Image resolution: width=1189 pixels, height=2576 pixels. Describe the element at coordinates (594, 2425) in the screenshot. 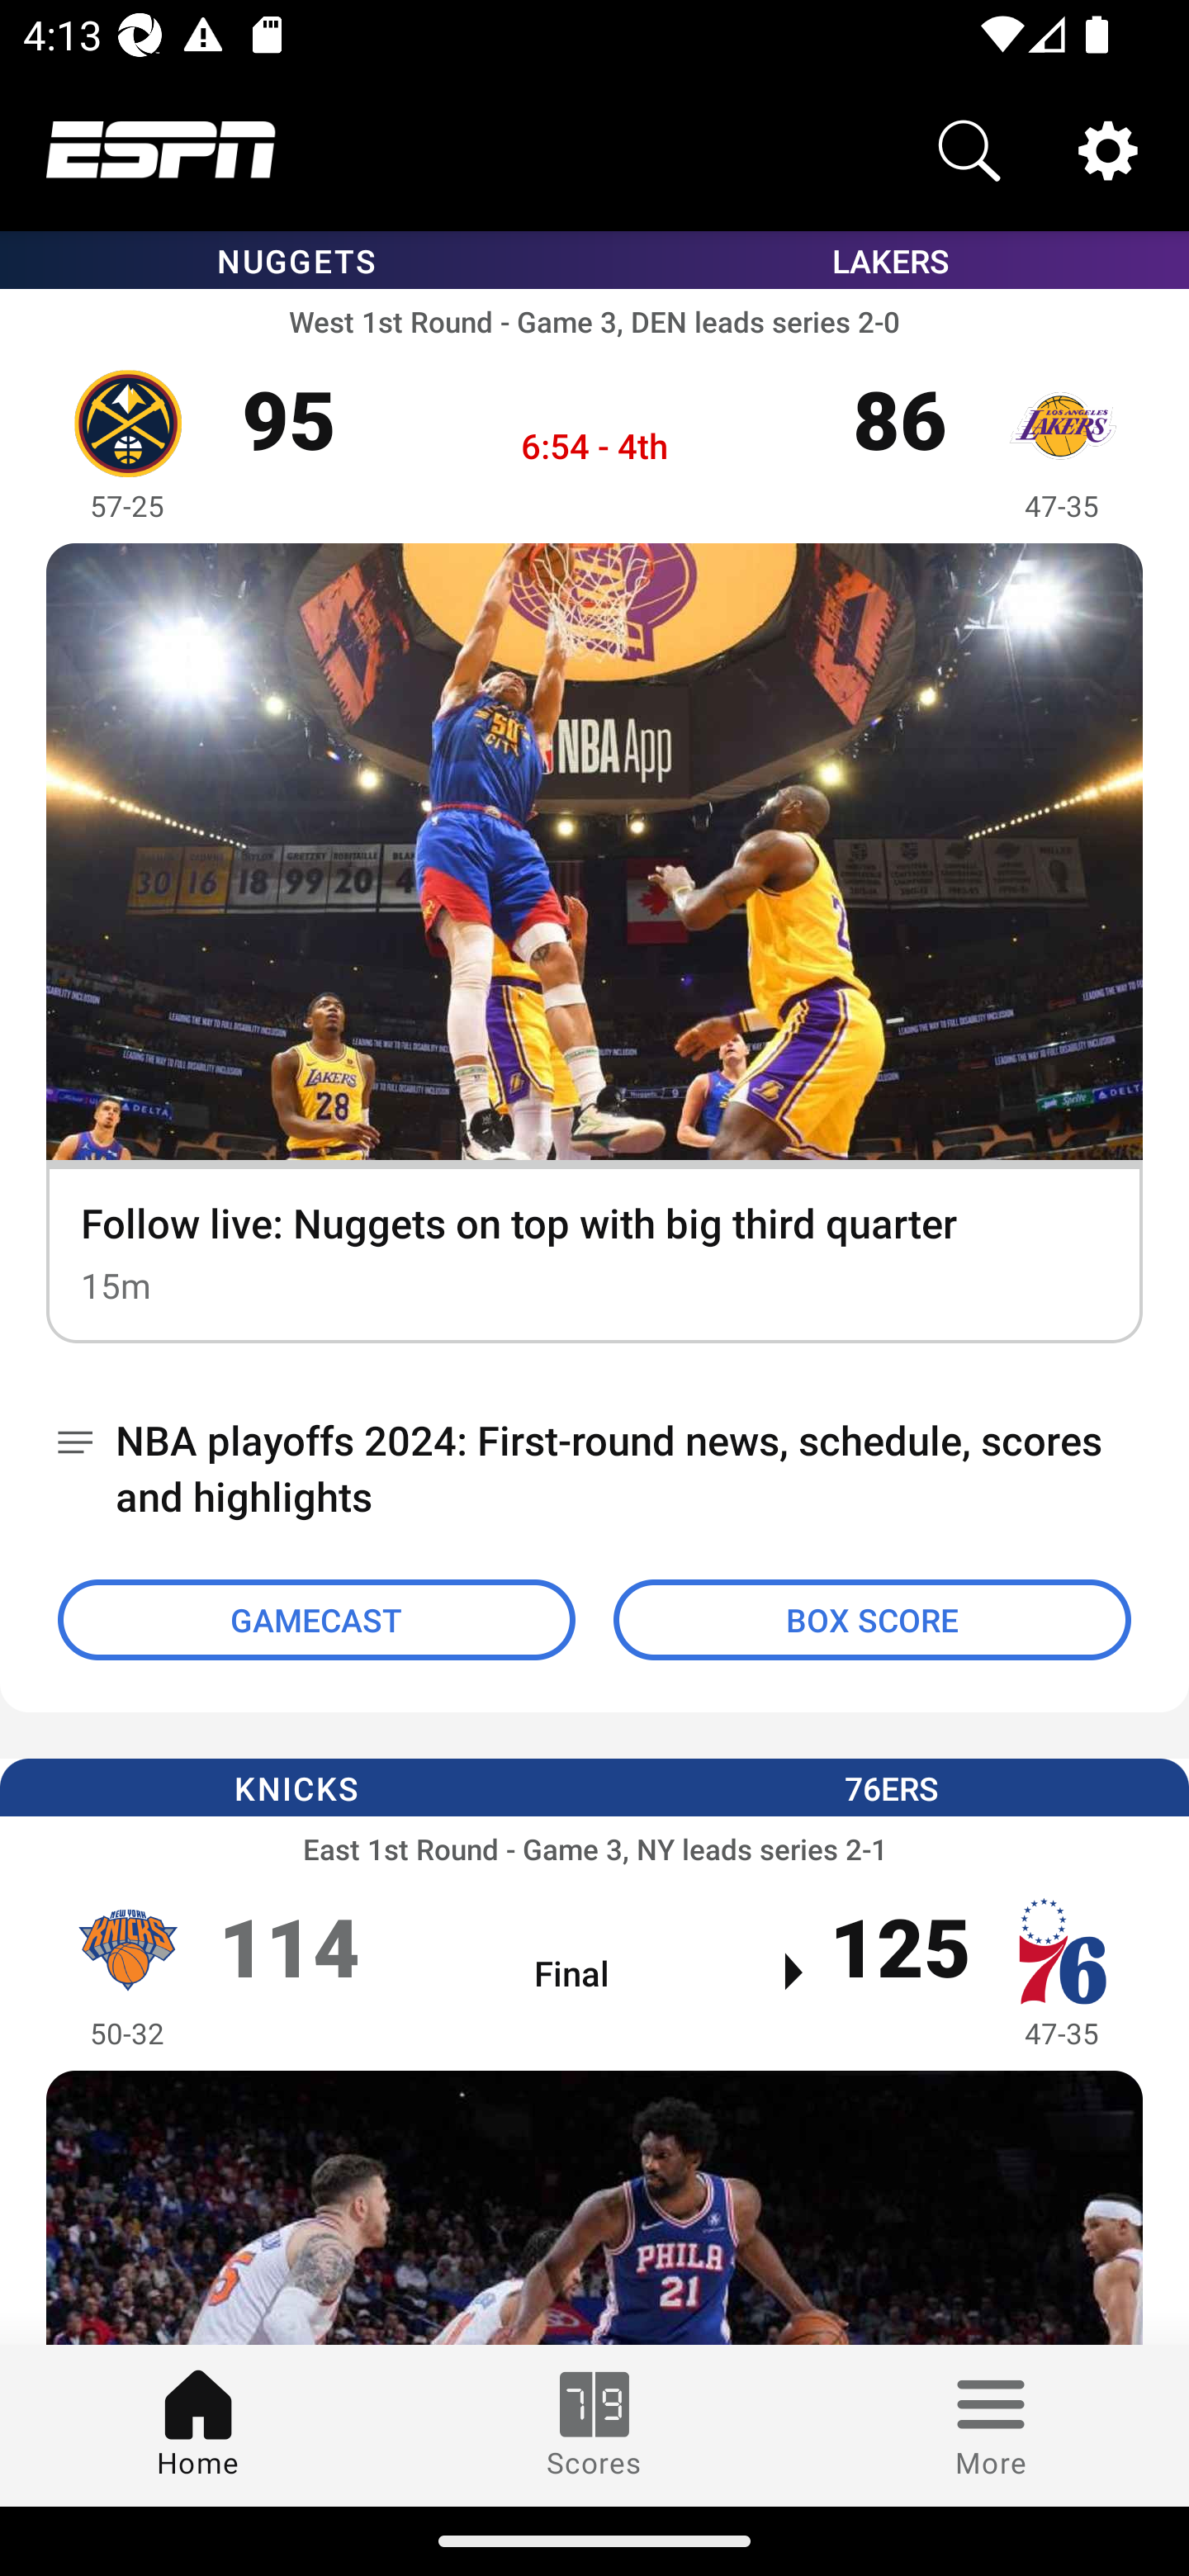

I see `Scores` at that location.